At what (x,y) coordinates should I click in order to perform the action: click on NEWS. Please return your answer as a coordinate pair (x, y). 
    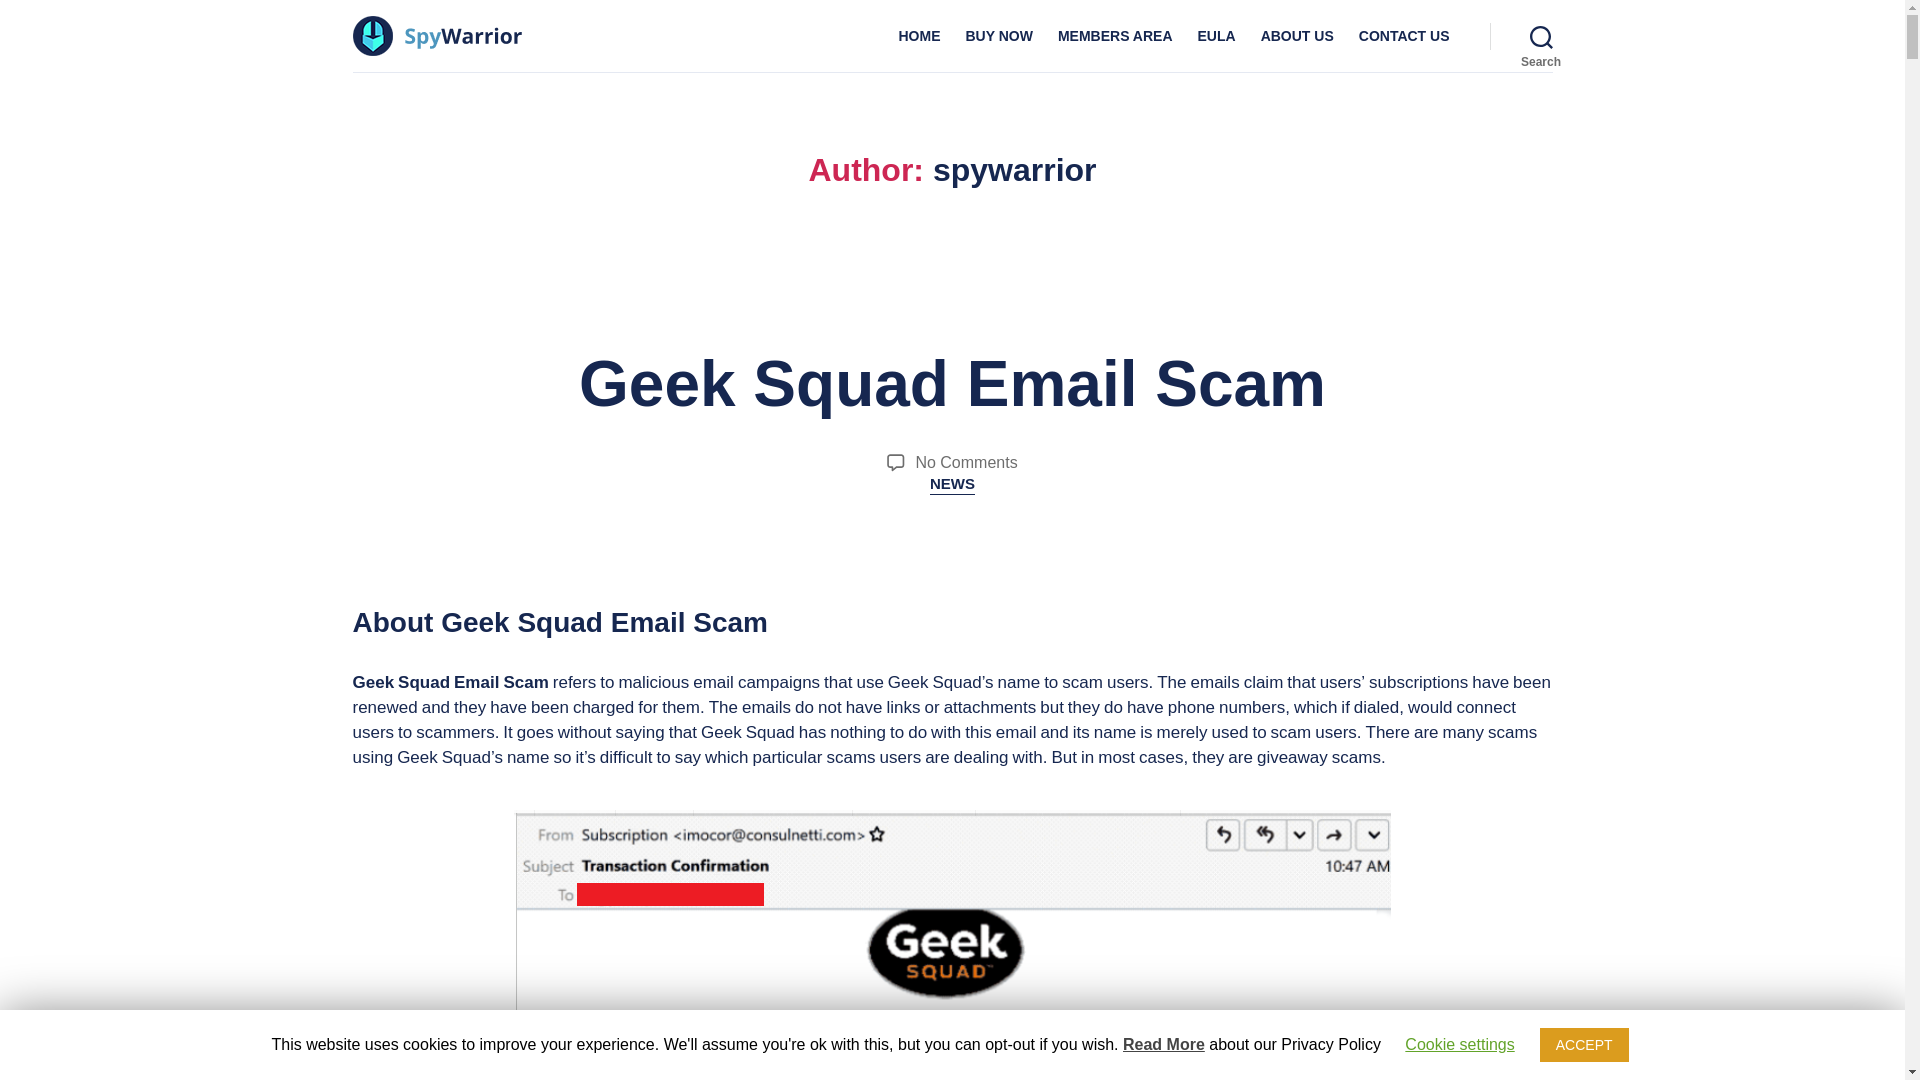
    Looking at the image, I should click on (1115, 36).